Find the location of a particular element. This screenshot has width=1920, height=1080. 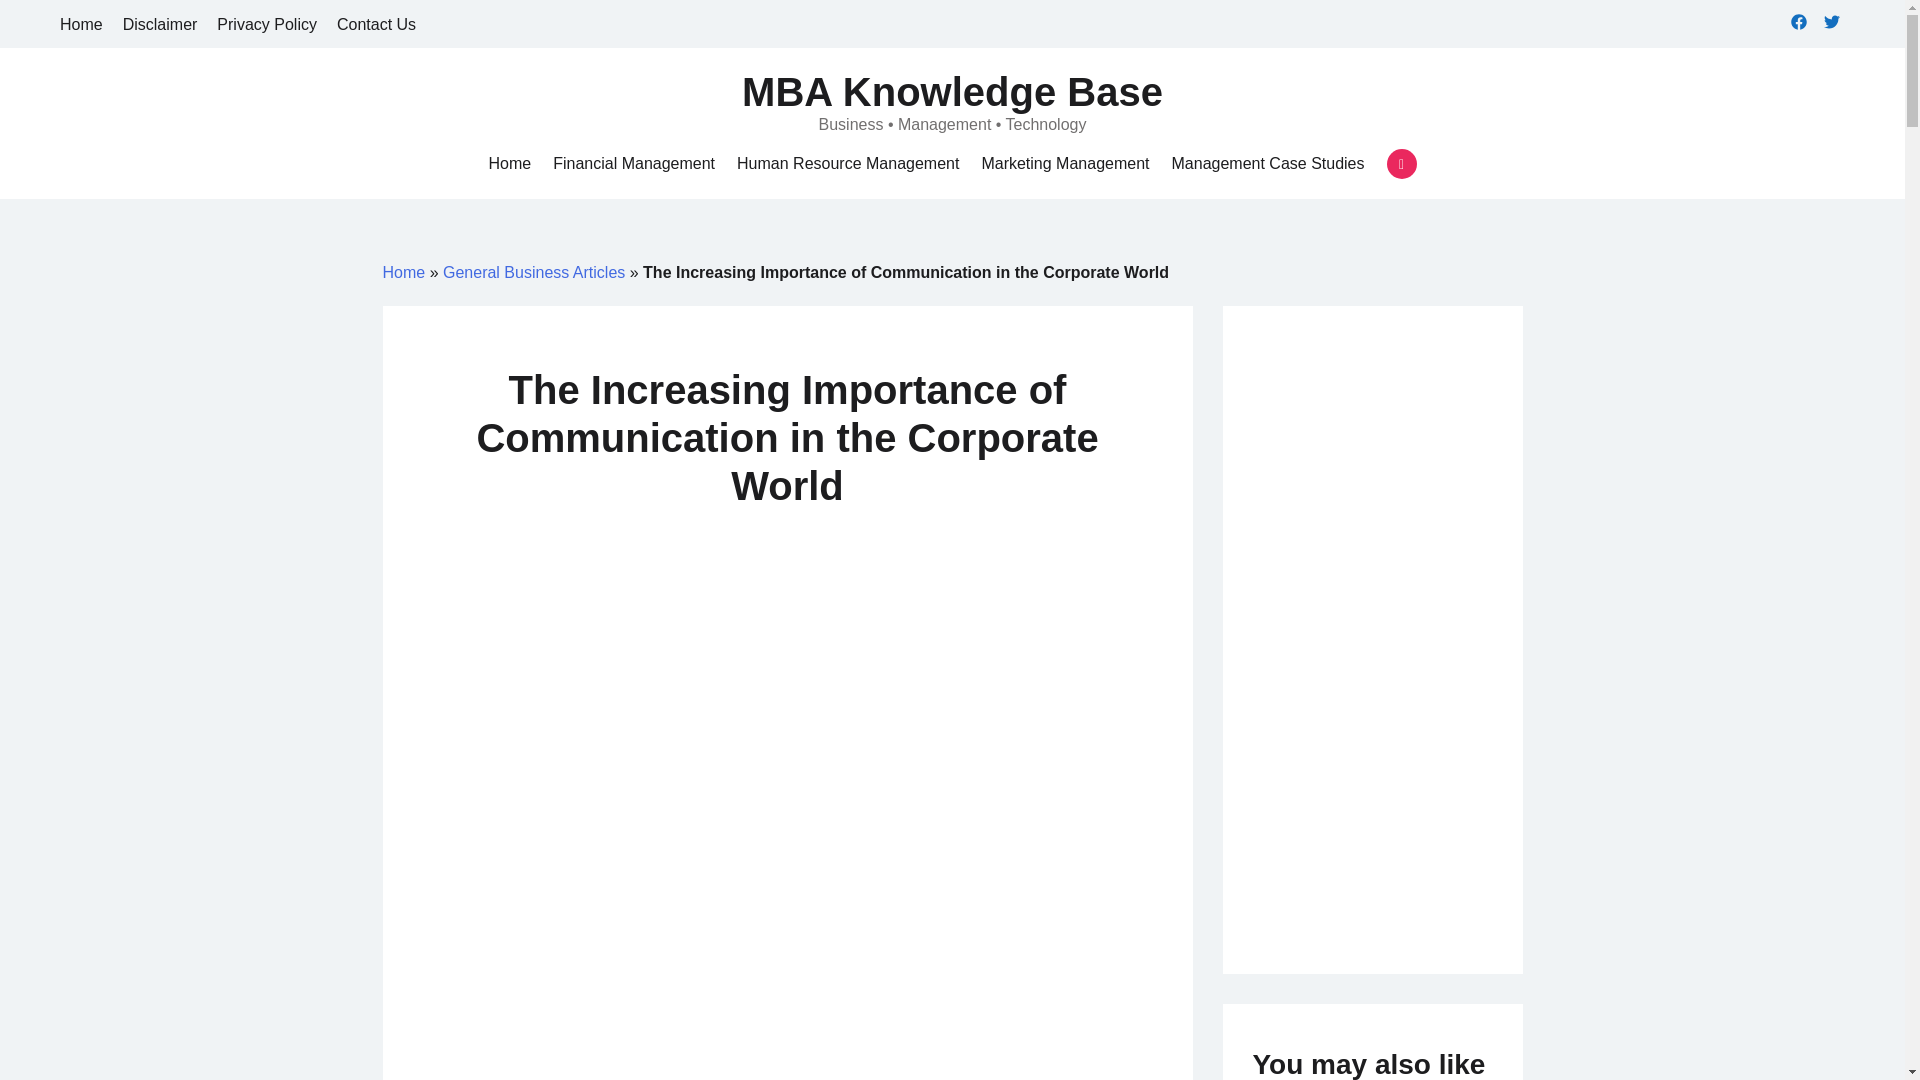

Contact Us is located at coordinates (376, 24).